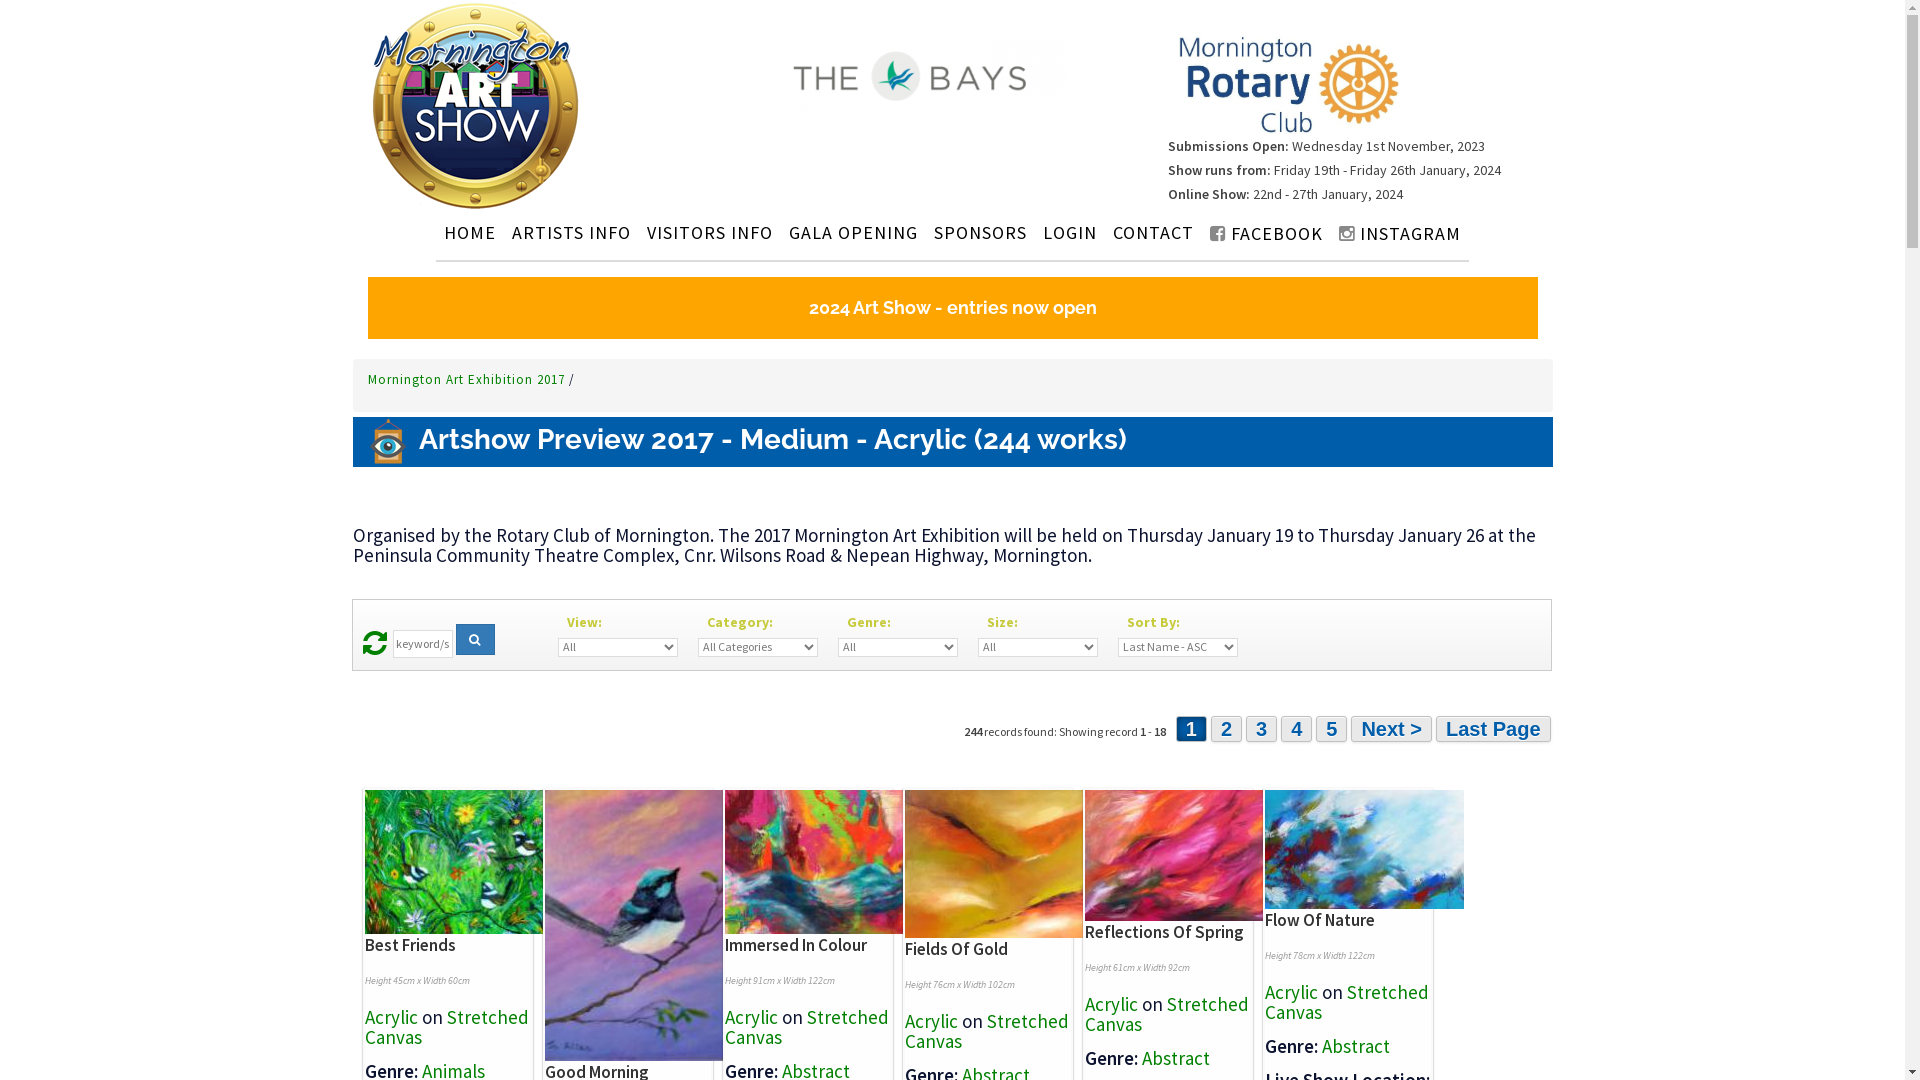  Describe the element at coordinates (1164, 932) in the screenshot. I see `Reflections Of Spring` at that location.